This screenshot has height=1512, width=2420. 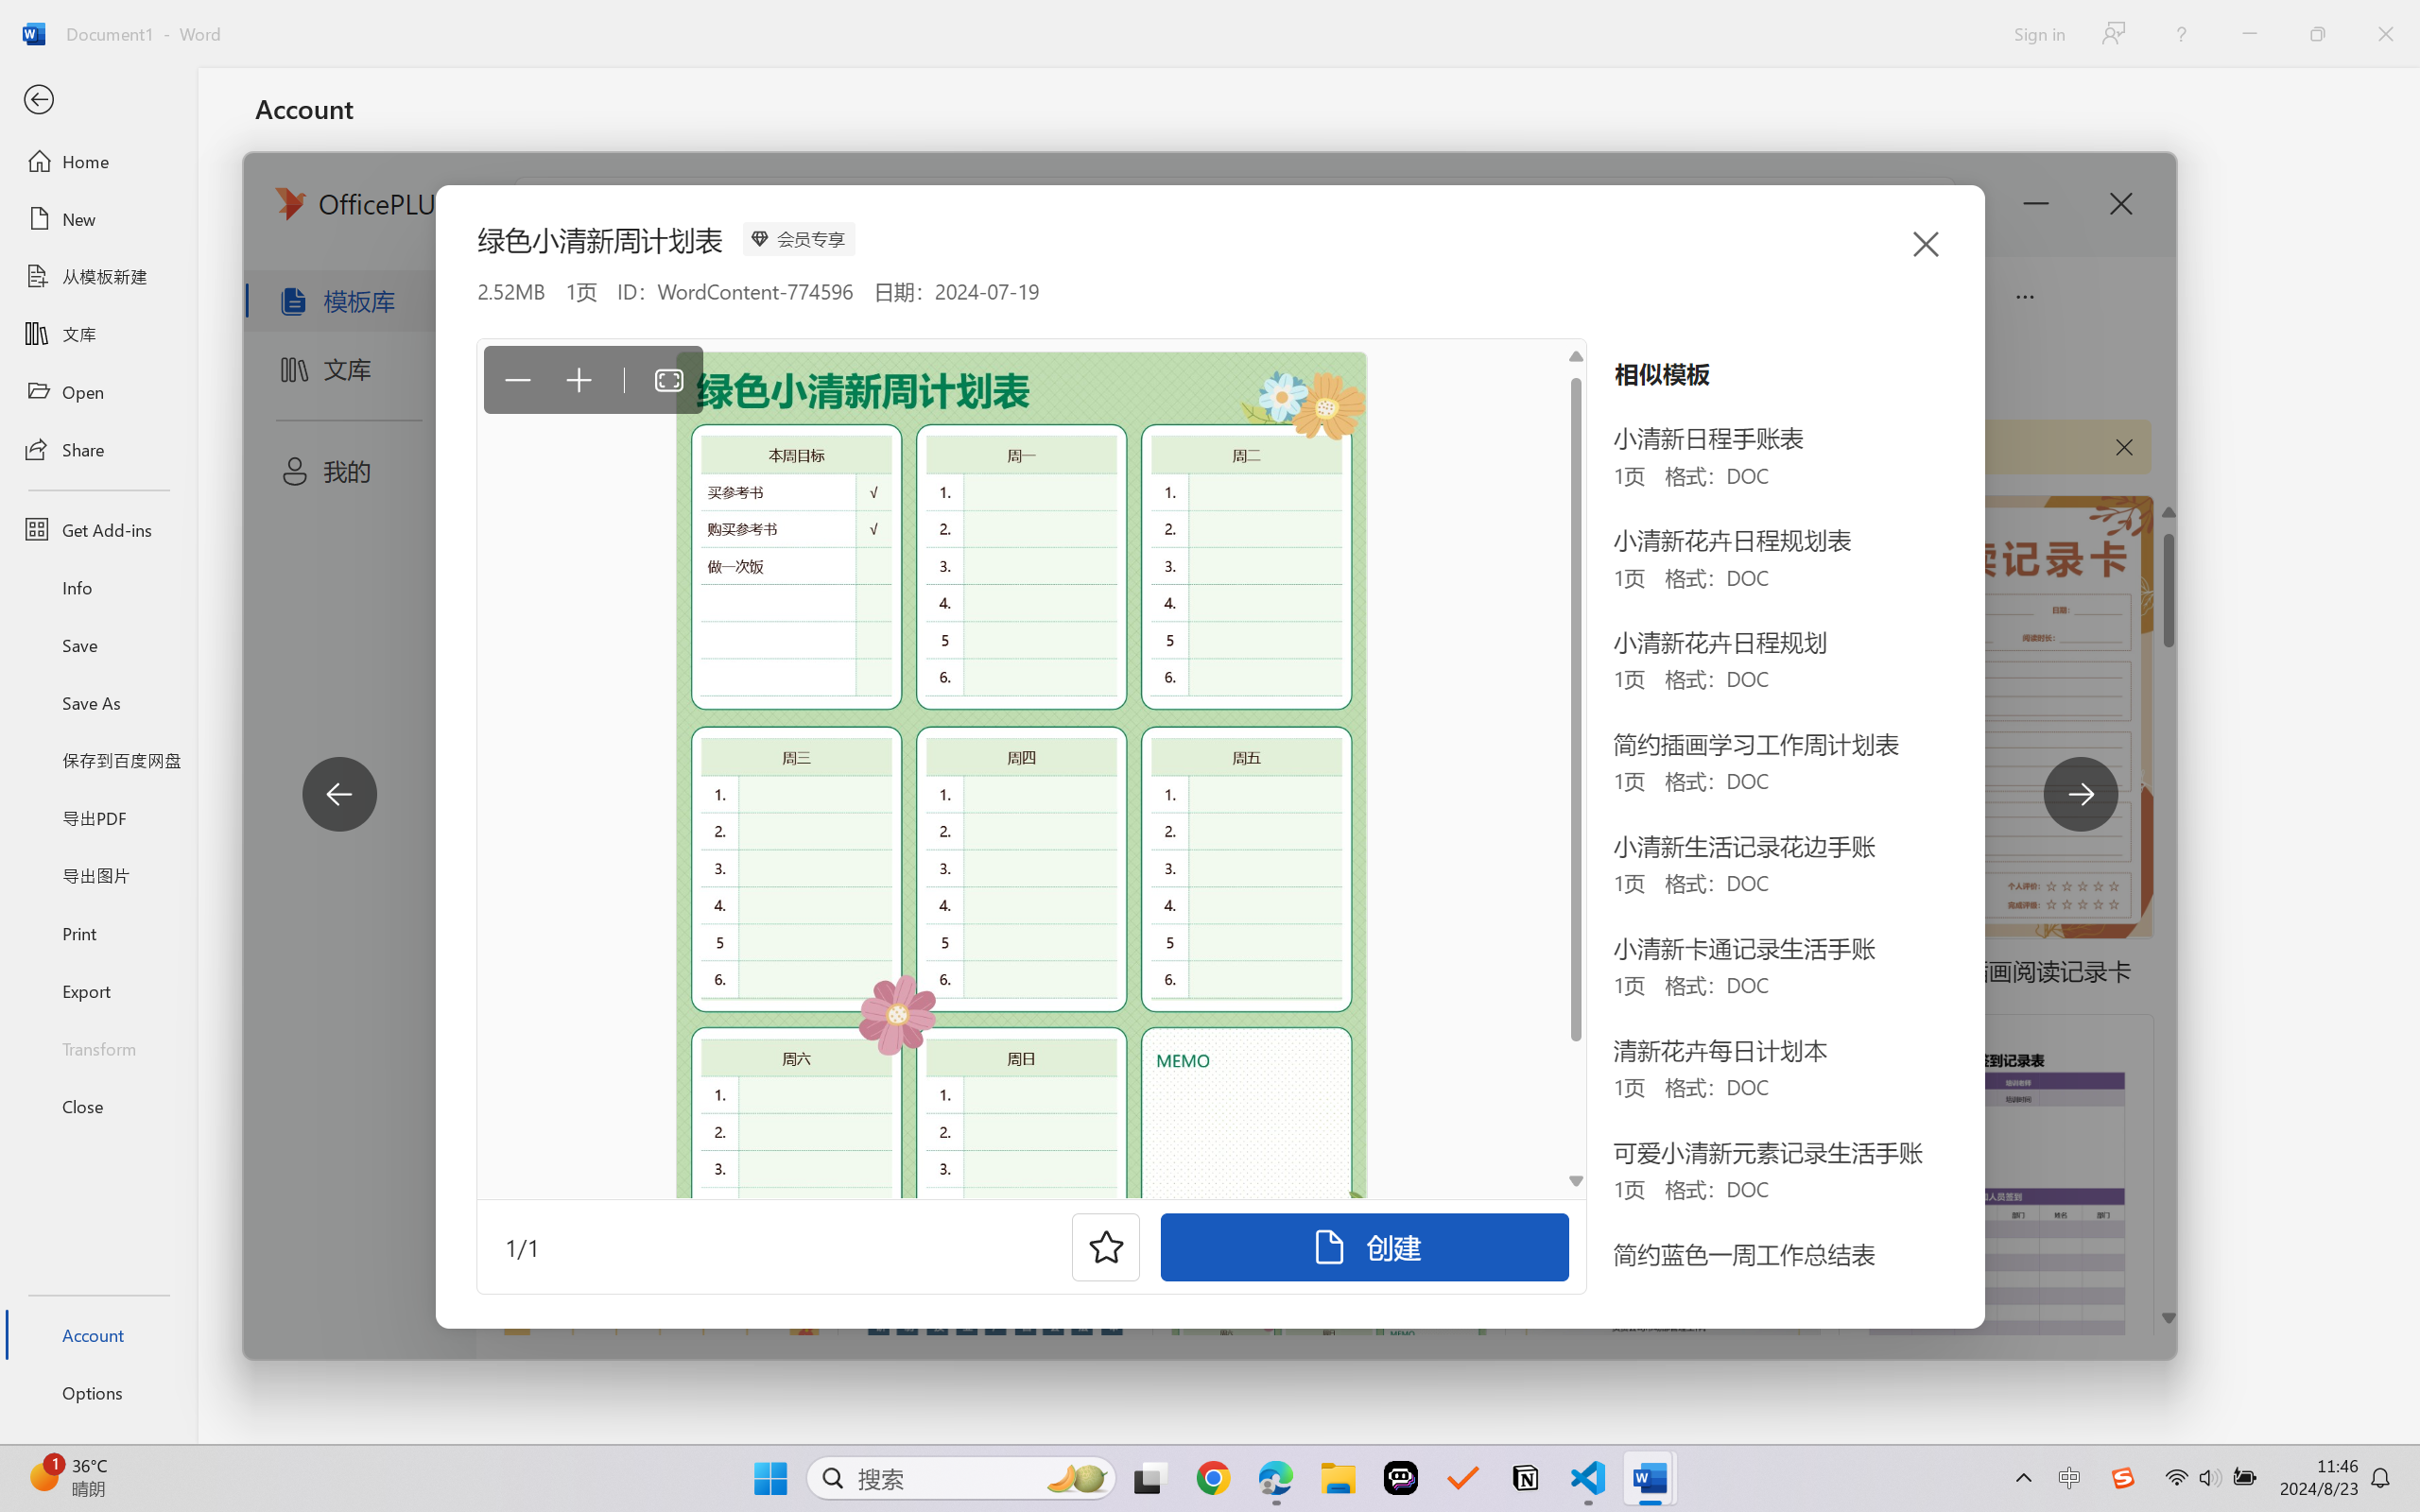 What do you see at coordinates (98, 587) in the screenshot?
I see `Info` at bounding box center [98, 587].